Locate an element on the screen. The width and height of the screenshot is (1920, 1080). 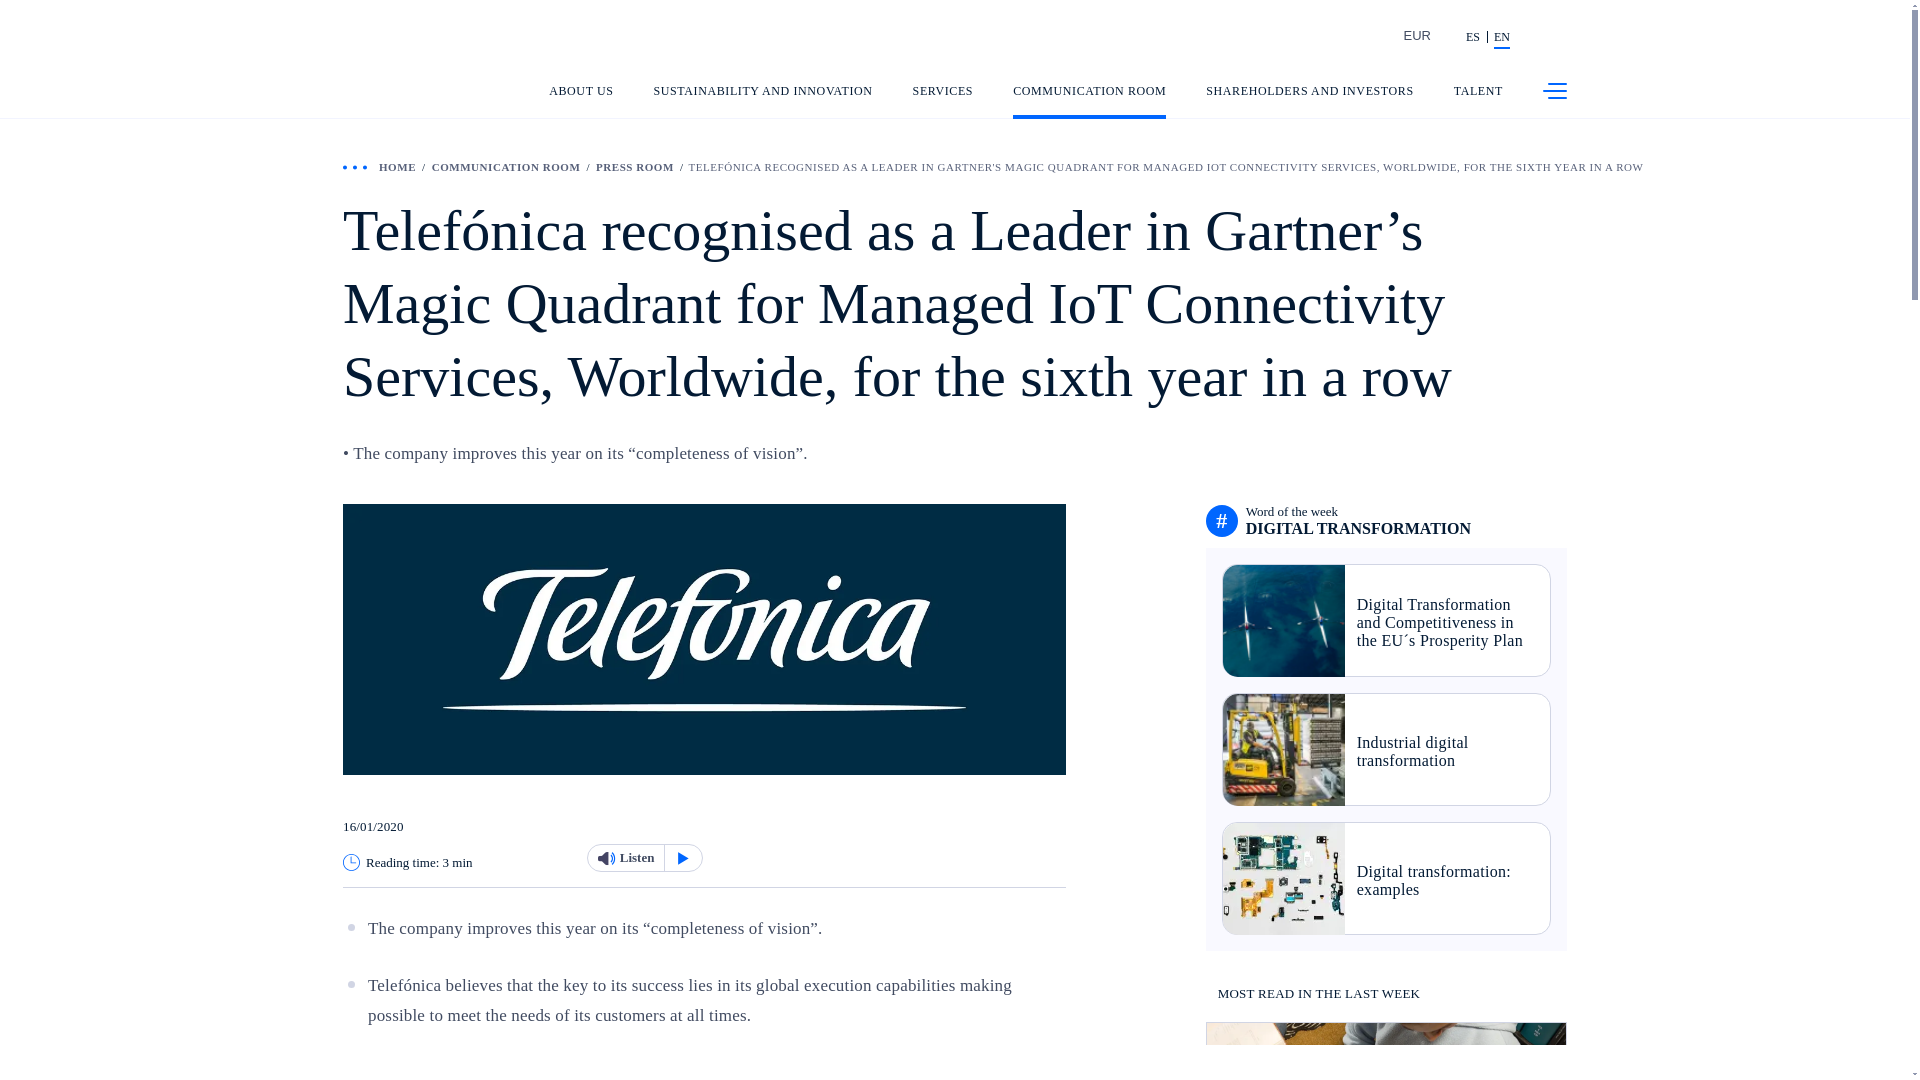
Word of the week is located at coordinates (1358, 520).